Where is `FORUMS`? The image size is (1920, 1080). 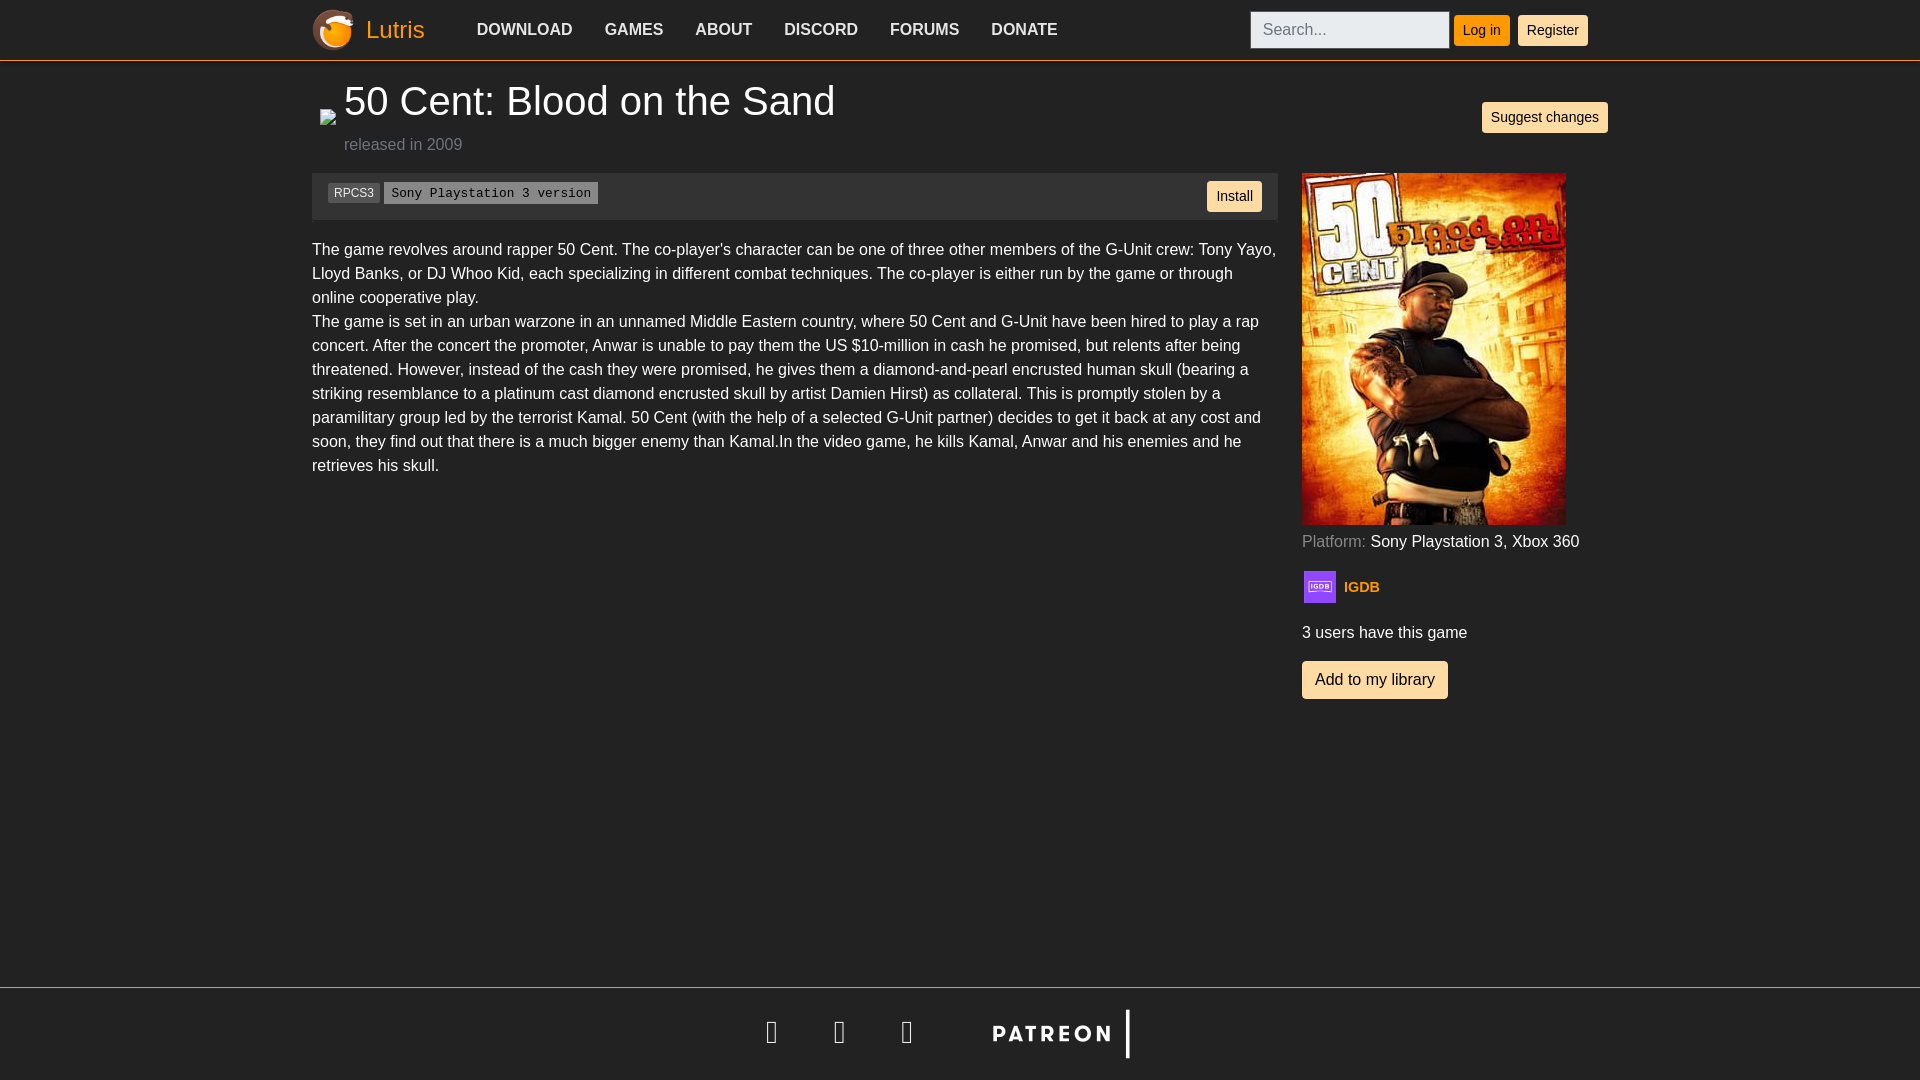 FORUMS is located at coordinates (924, 29).